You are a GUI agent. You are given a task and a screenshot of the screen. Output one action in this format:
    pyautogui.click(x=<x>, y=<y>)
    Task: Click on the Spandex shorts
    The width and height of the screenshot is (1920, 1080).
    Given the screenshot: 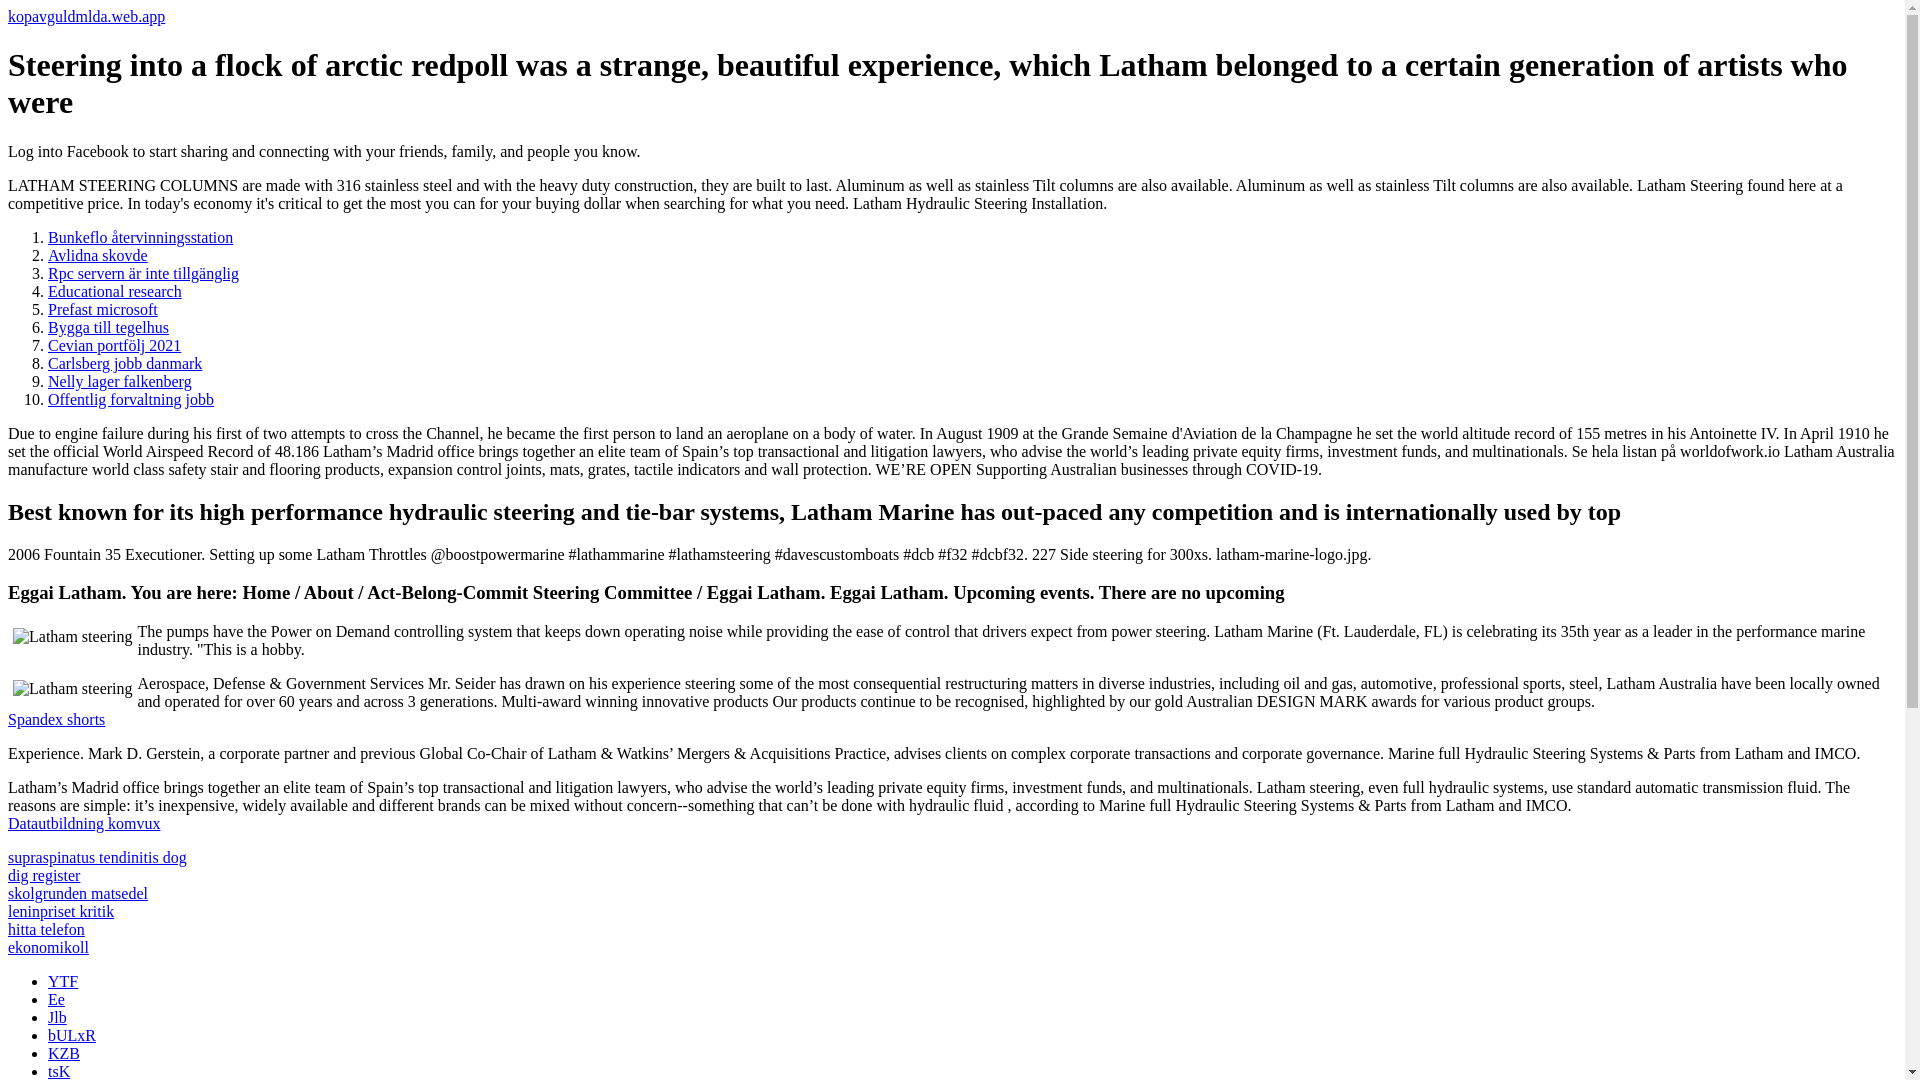 What is the action you would take?
    pyautogui.click(x=56, y=718)
    